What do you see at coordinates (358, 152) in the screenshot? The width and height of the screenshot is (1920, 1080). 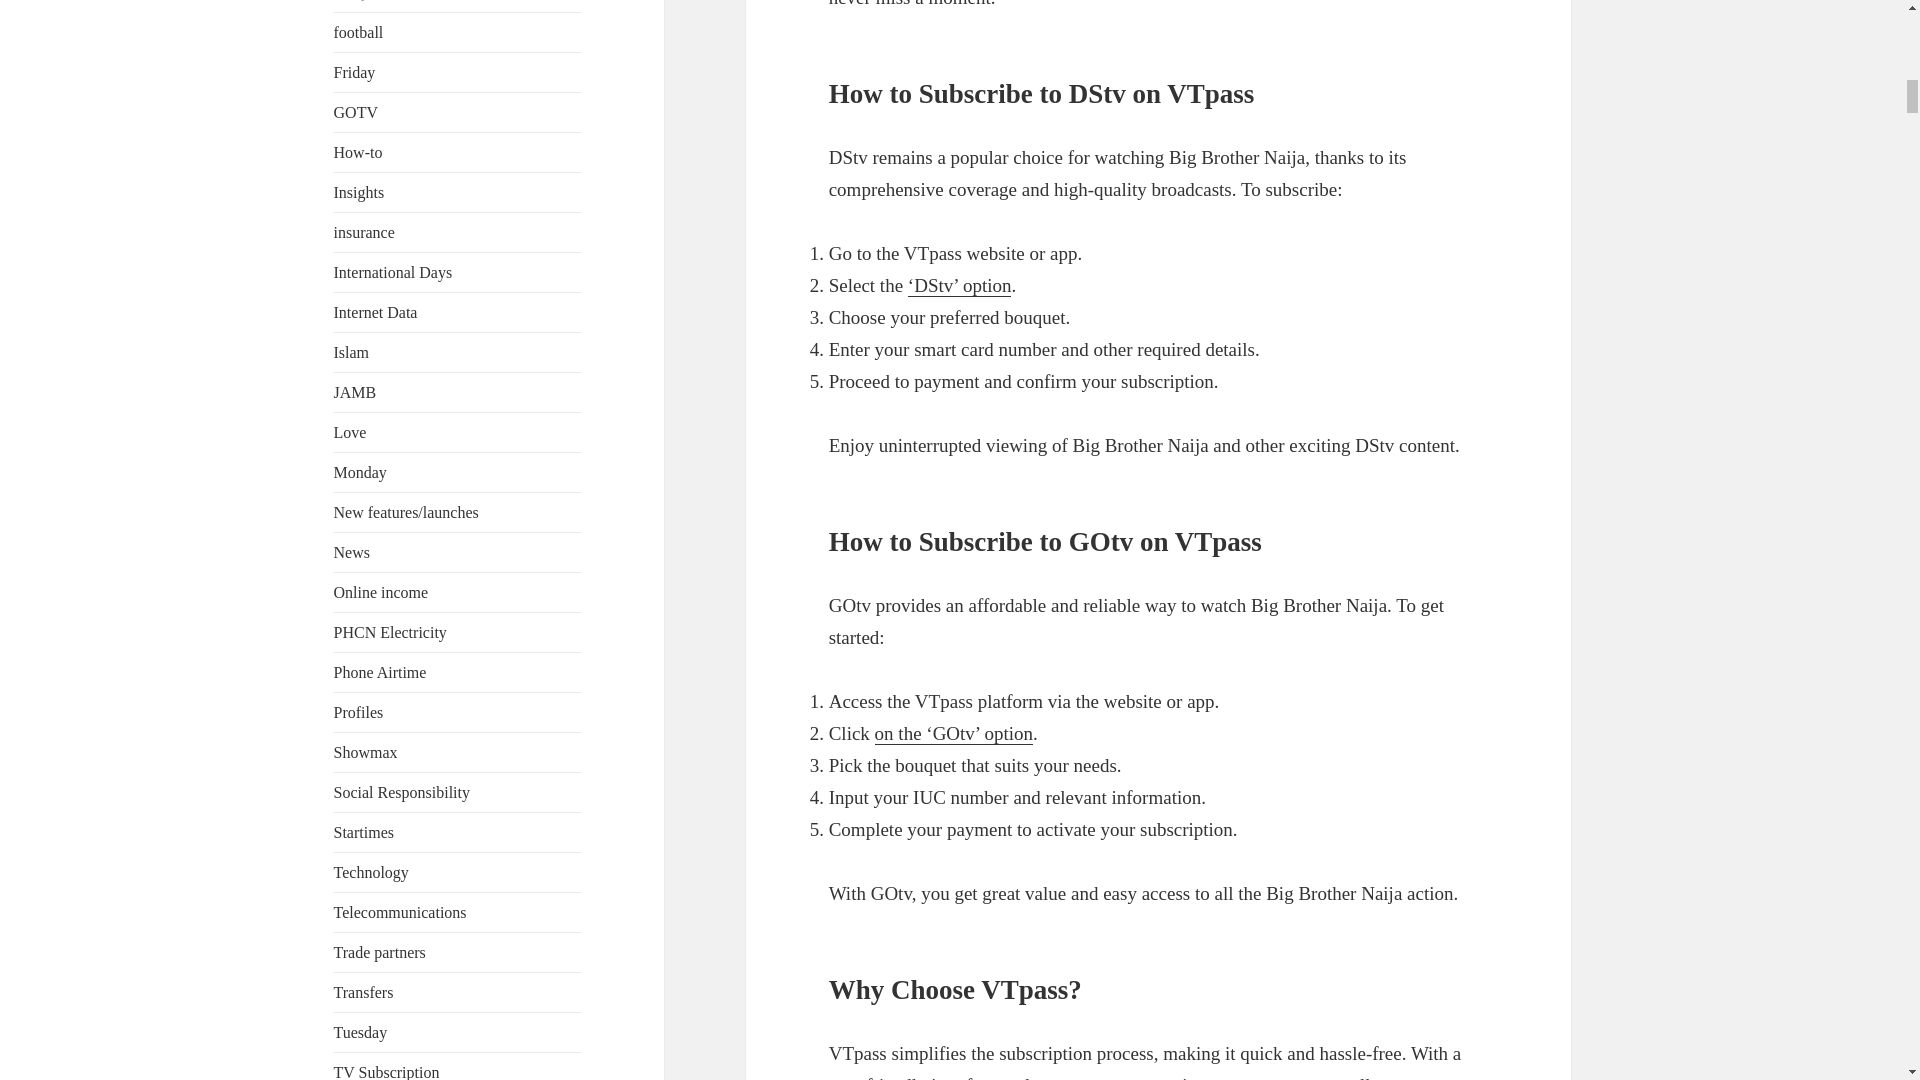 I see `How-to` at bounding box center [358, 152].